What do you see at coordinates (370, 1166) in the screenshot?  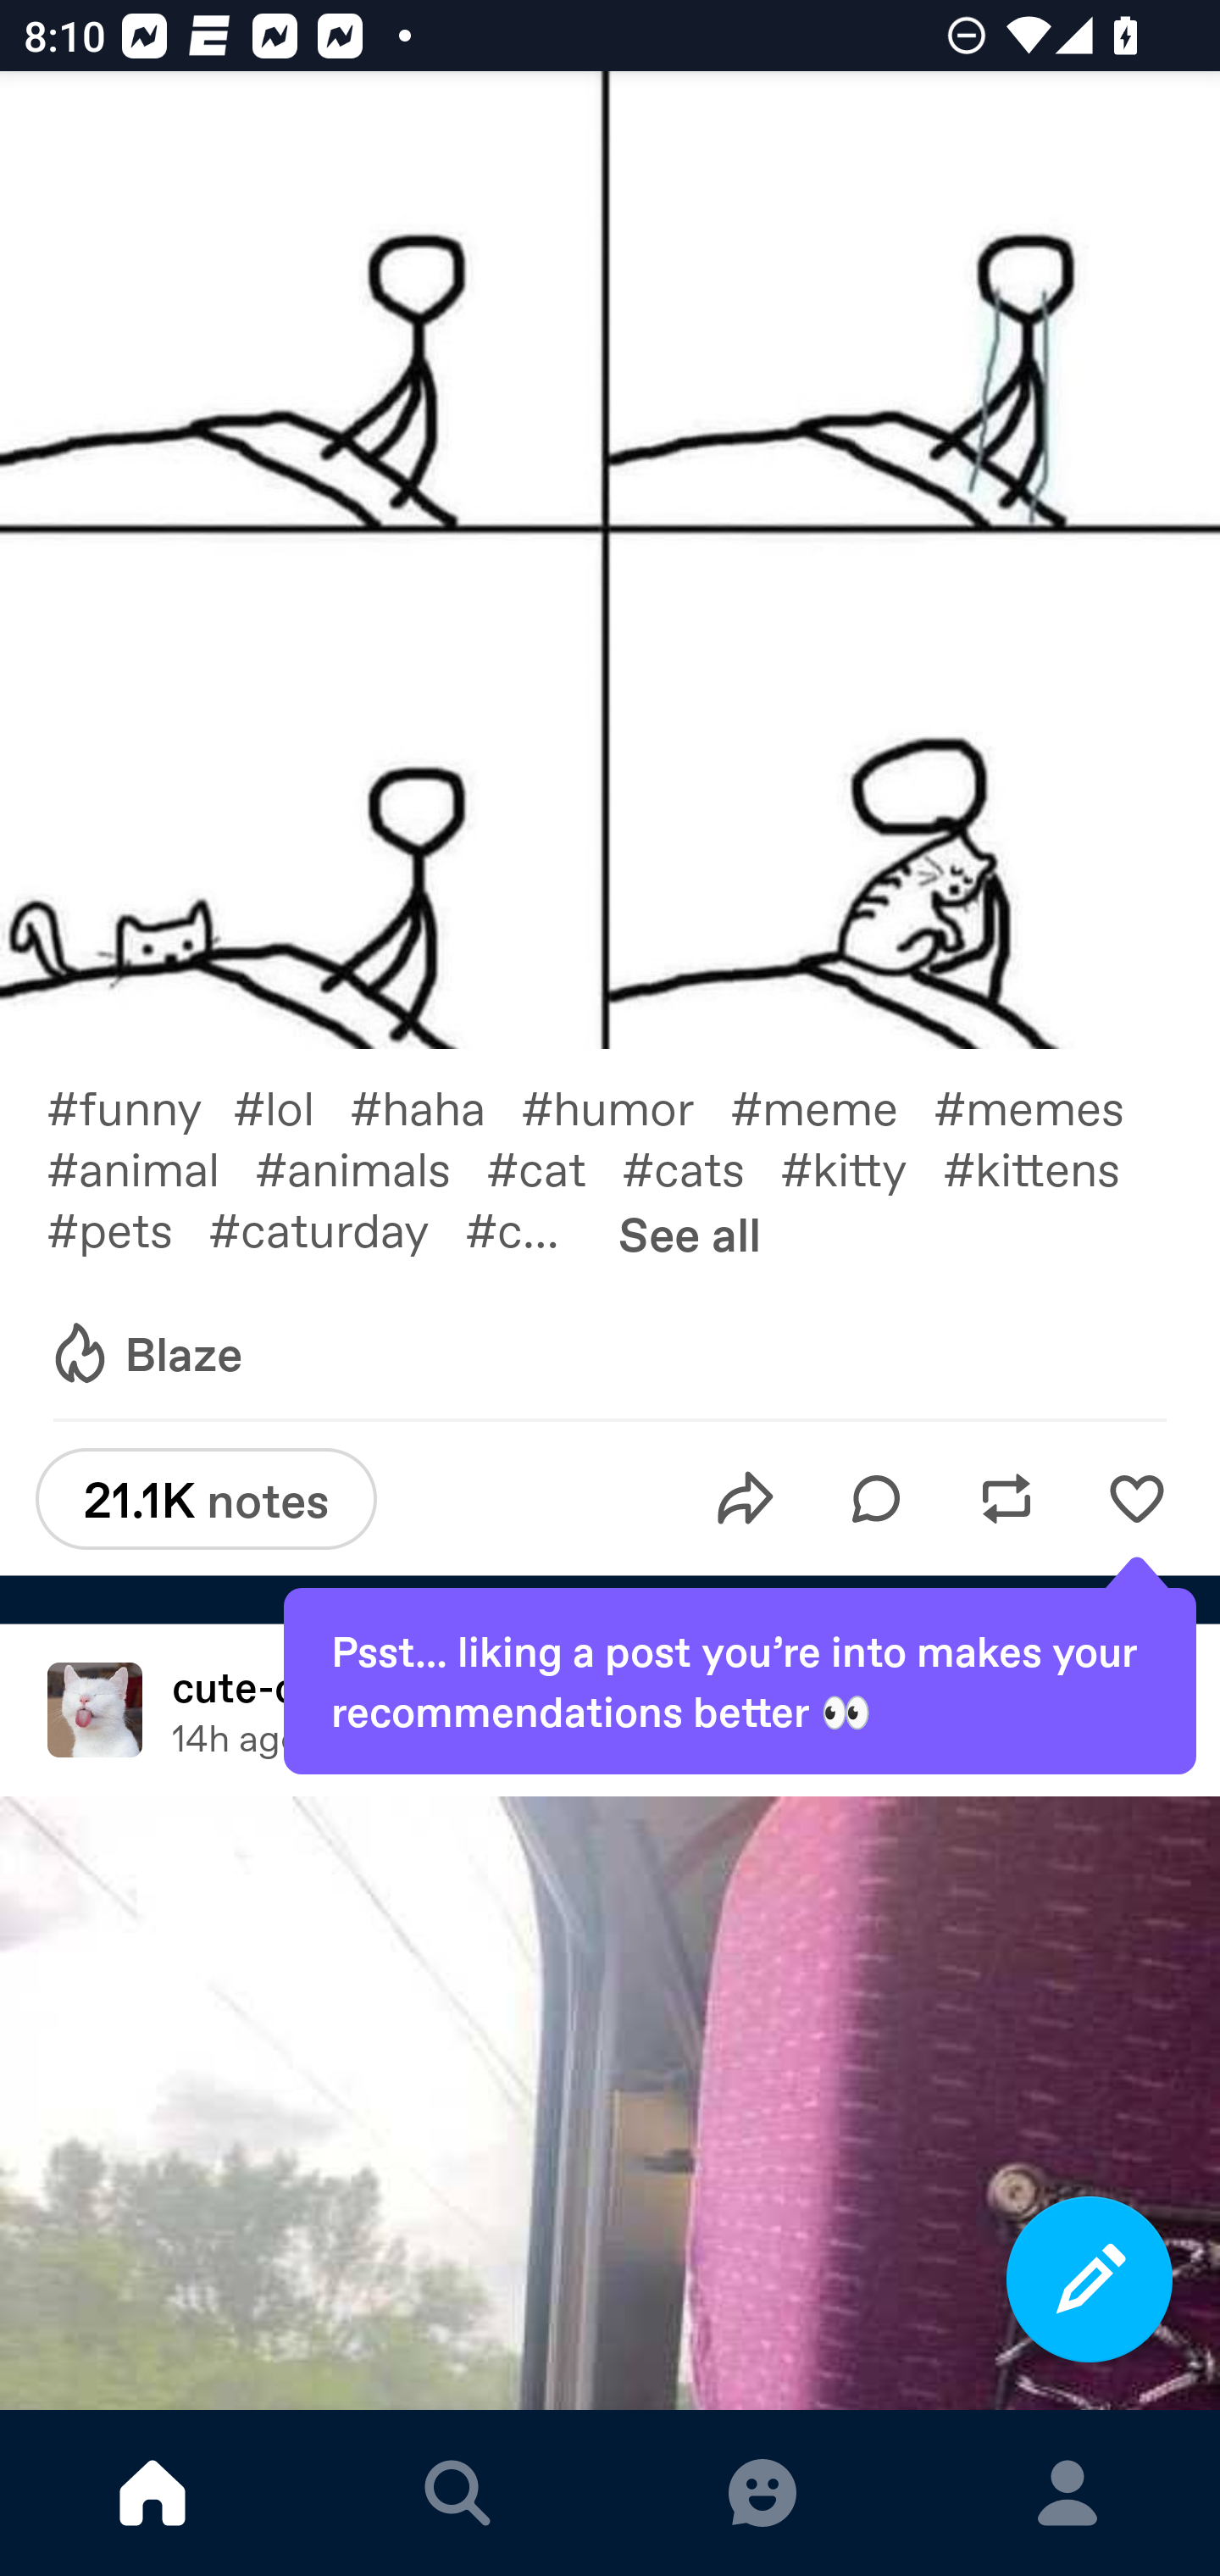 I see `#animals` at bounding box center [370, 1166].